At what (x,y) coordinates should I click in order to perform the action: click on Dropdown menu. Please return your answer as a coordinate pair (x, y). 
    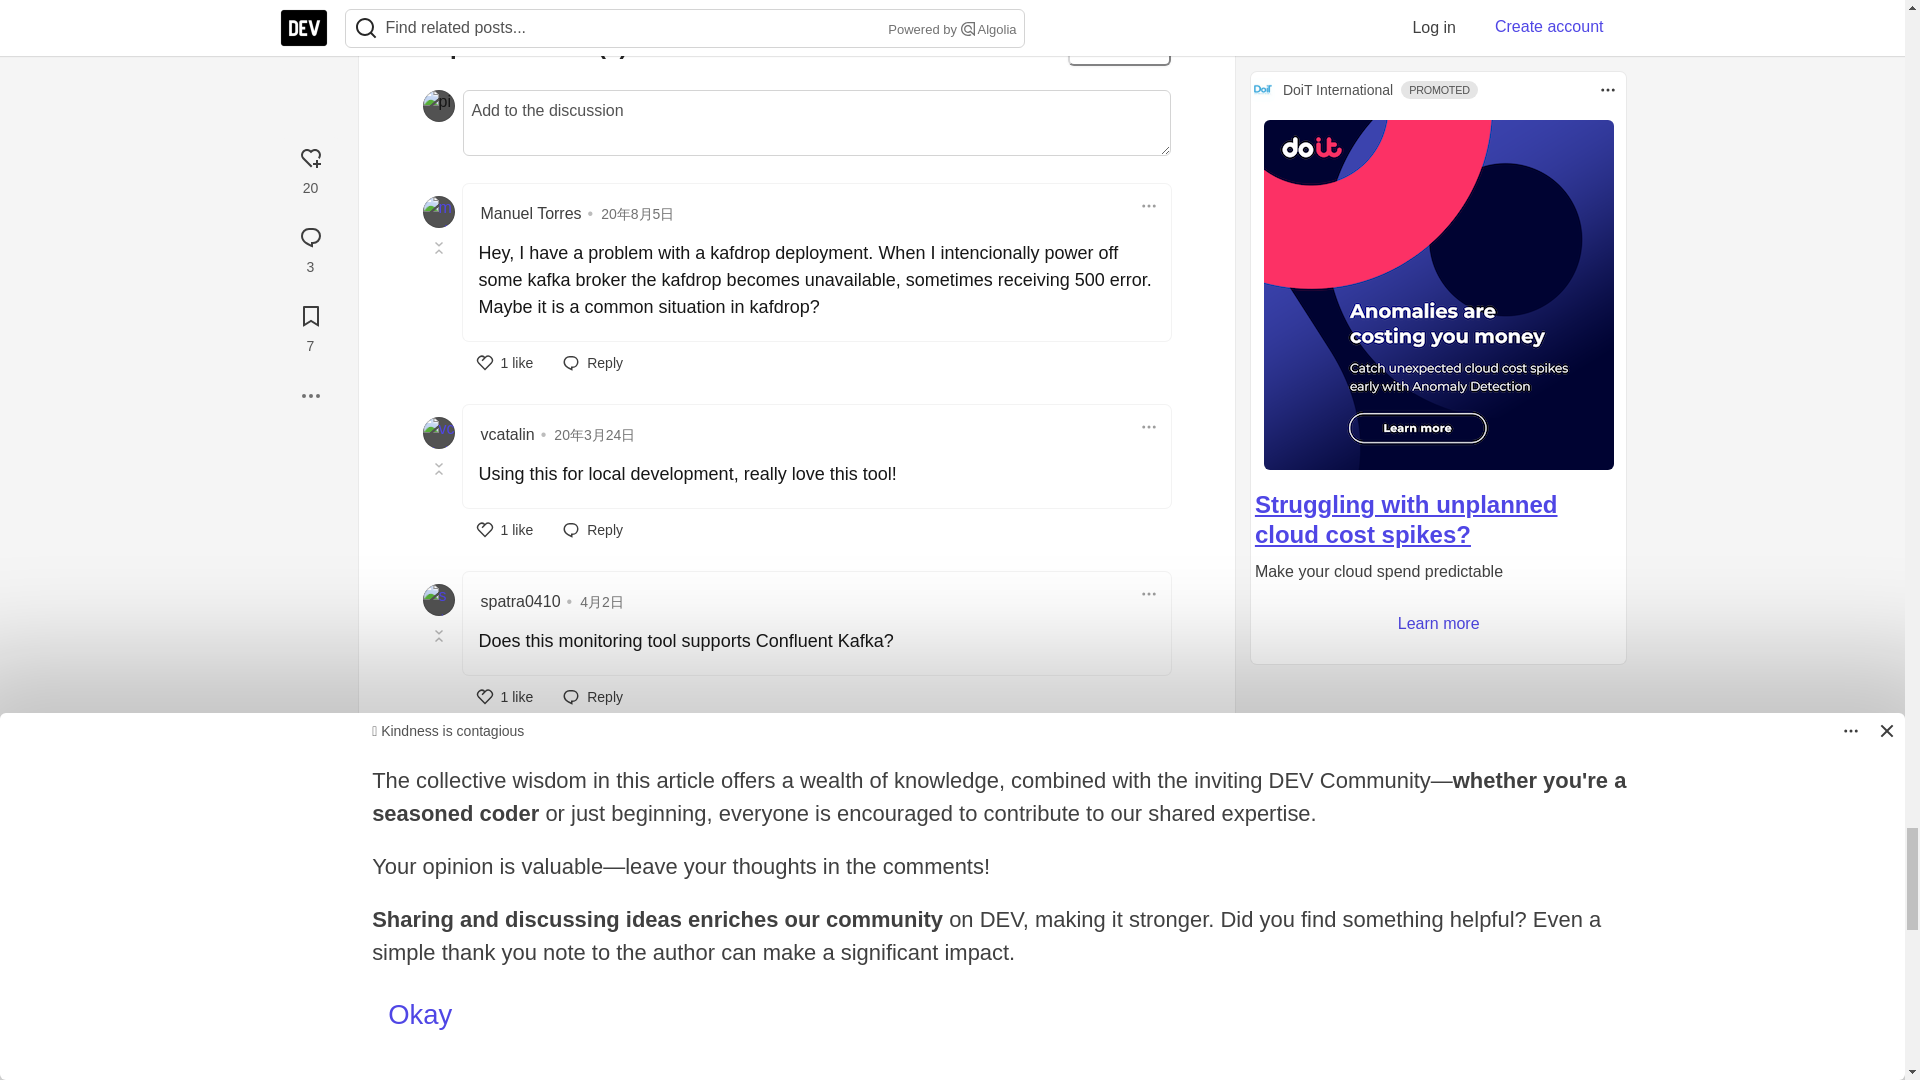
    Looking at the image, I should click on (1216, 826).